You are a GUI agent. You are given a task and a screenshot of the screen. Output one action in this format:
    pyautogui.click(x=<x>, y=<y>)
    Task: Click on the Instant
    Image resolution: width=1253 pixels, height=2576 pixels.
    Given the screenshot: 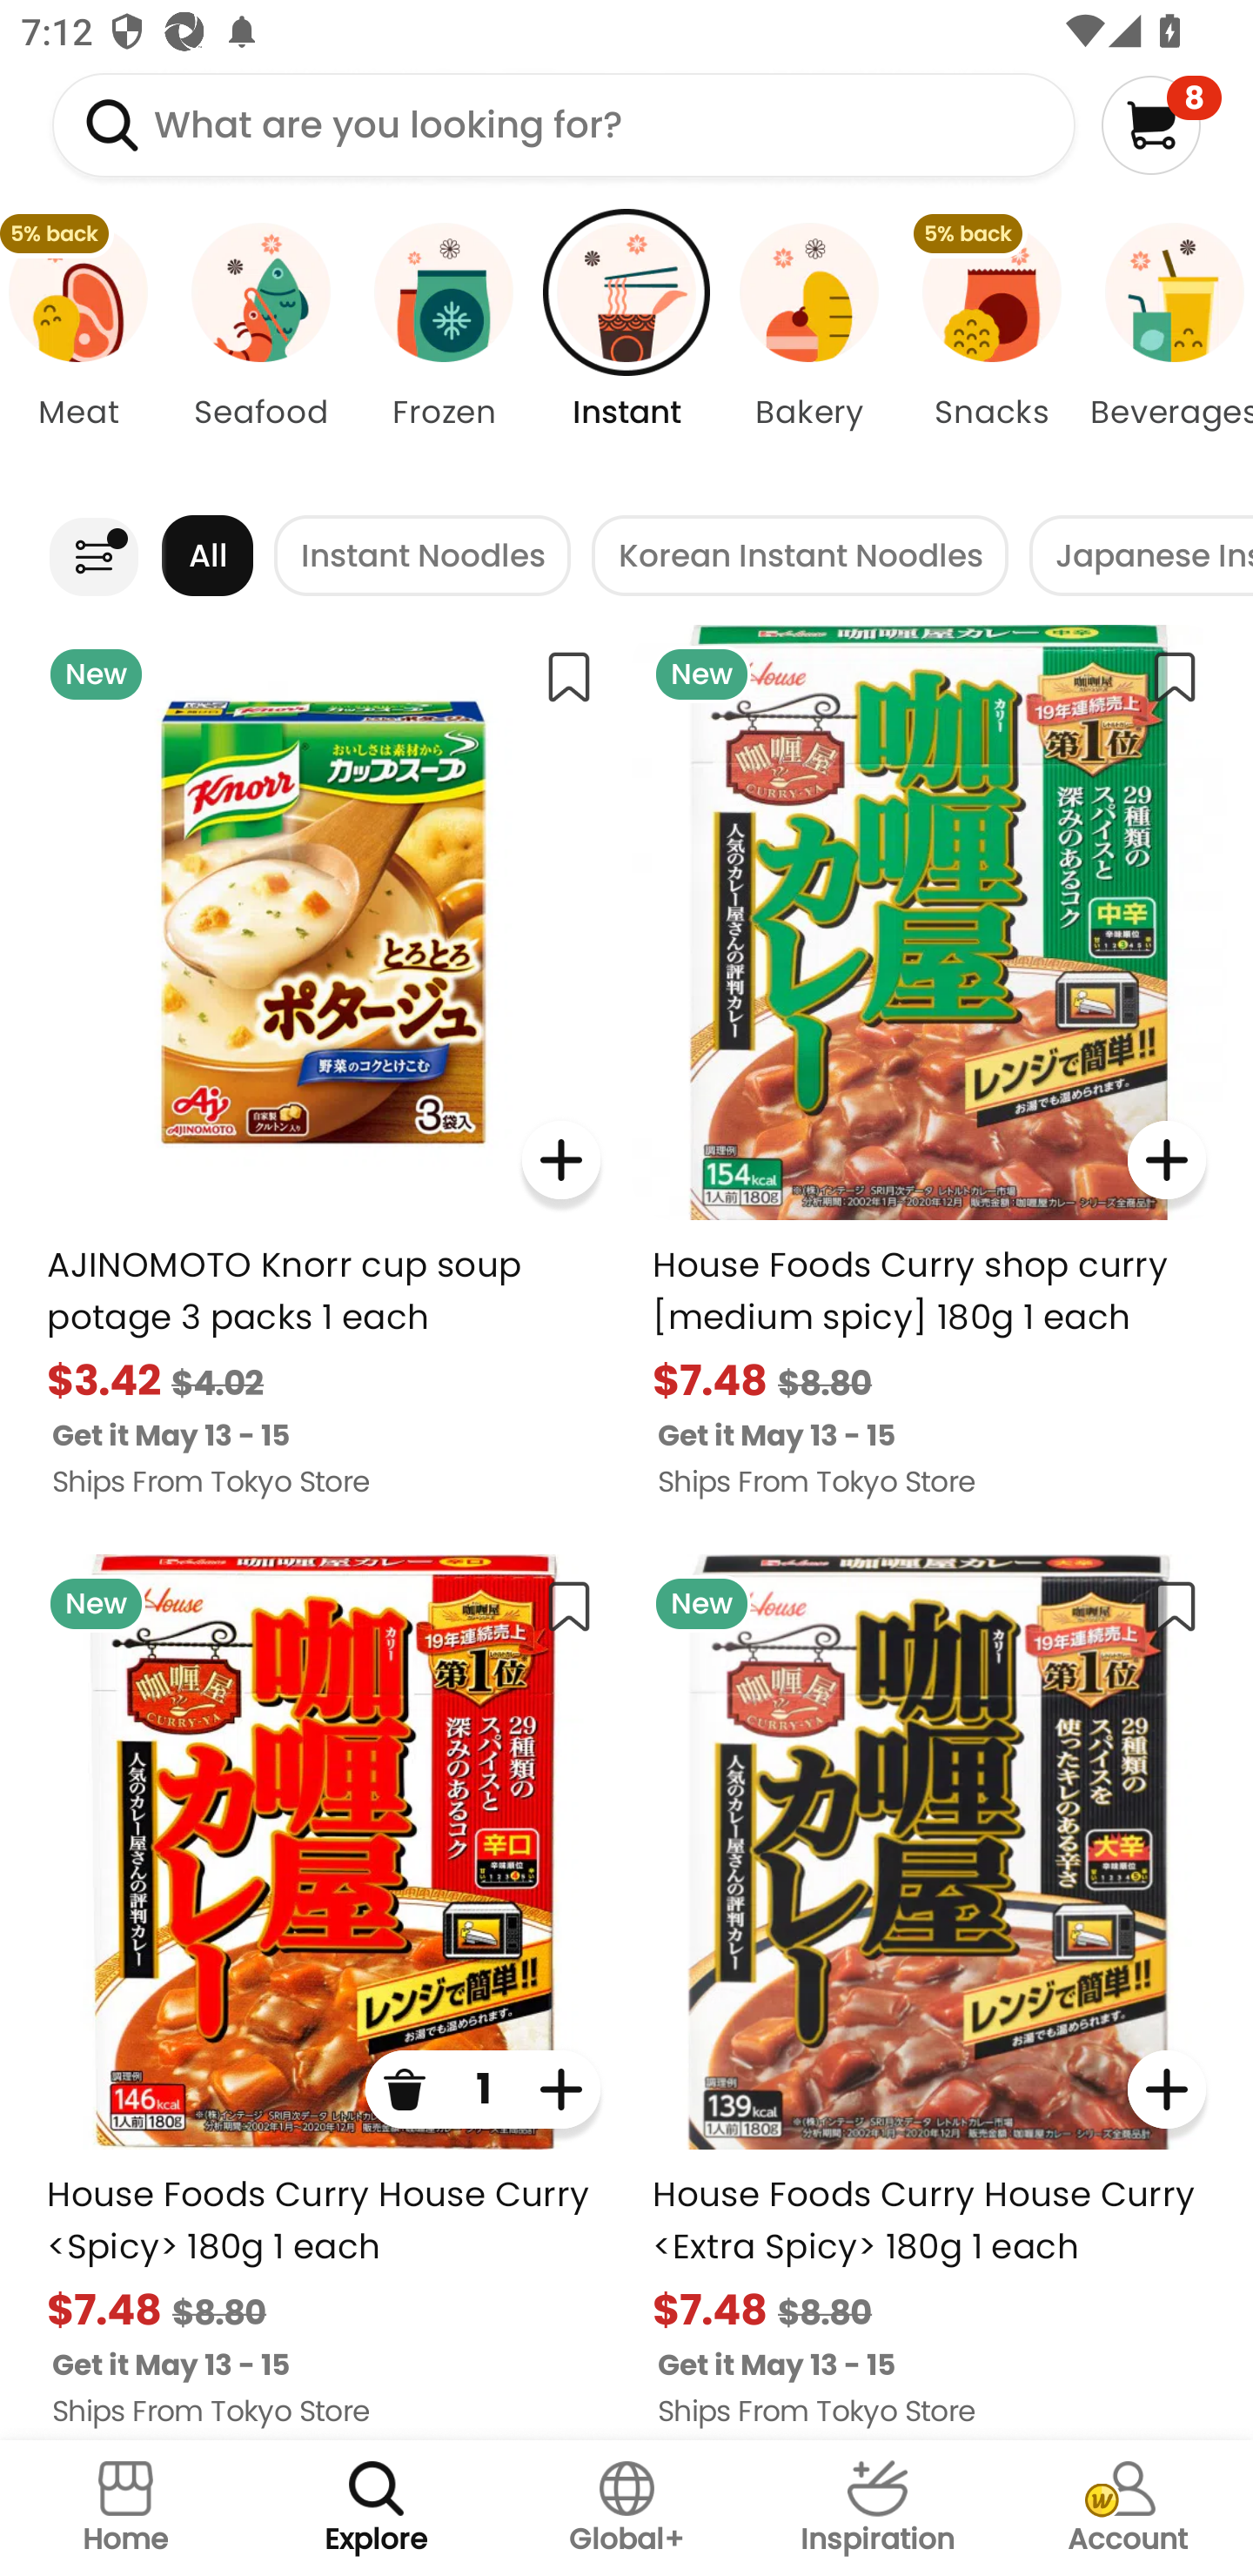 What is the action you would take?
    pyautogui.click(x=626, y=352)
    